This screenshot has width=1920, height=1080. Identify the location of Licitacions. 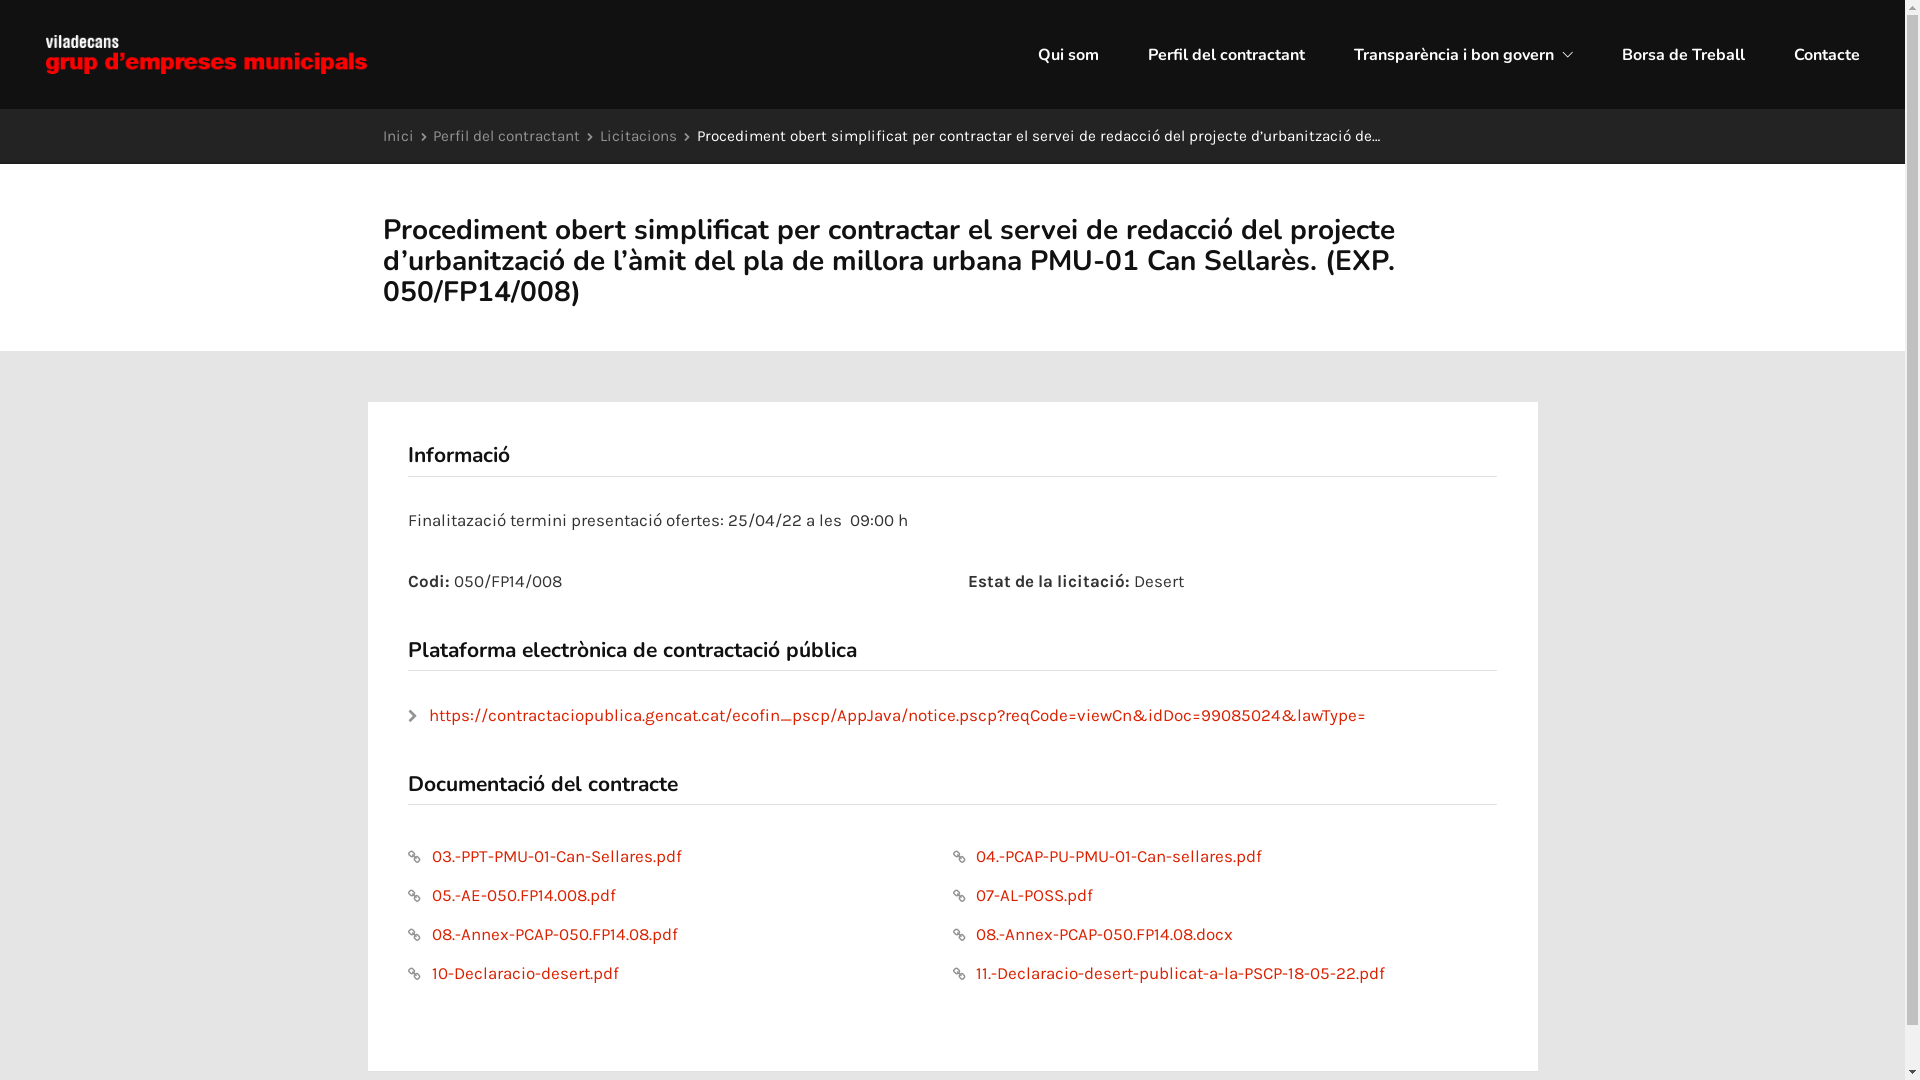
(638, 136).